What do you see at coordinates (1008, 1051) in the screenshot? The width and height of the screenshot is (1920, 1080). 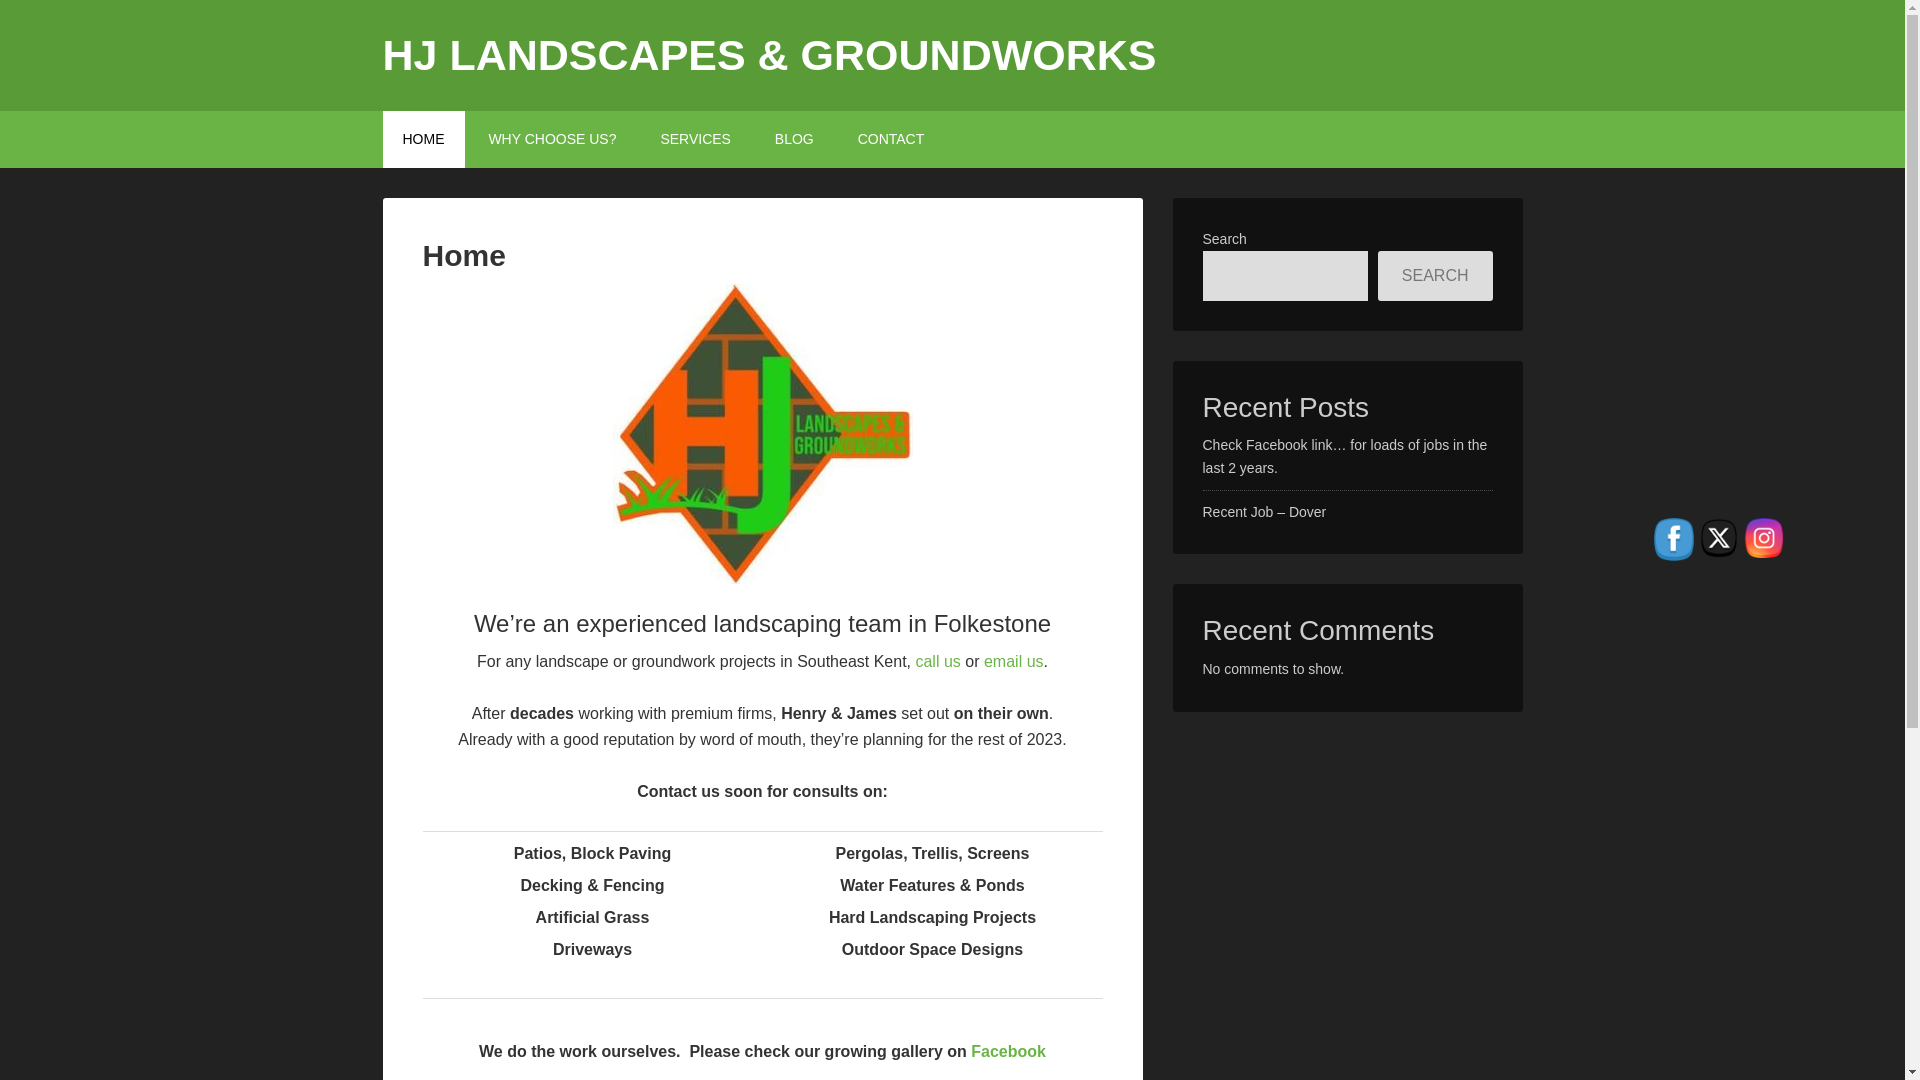 I see `Facebook` at bounding box center [1008, 1051].